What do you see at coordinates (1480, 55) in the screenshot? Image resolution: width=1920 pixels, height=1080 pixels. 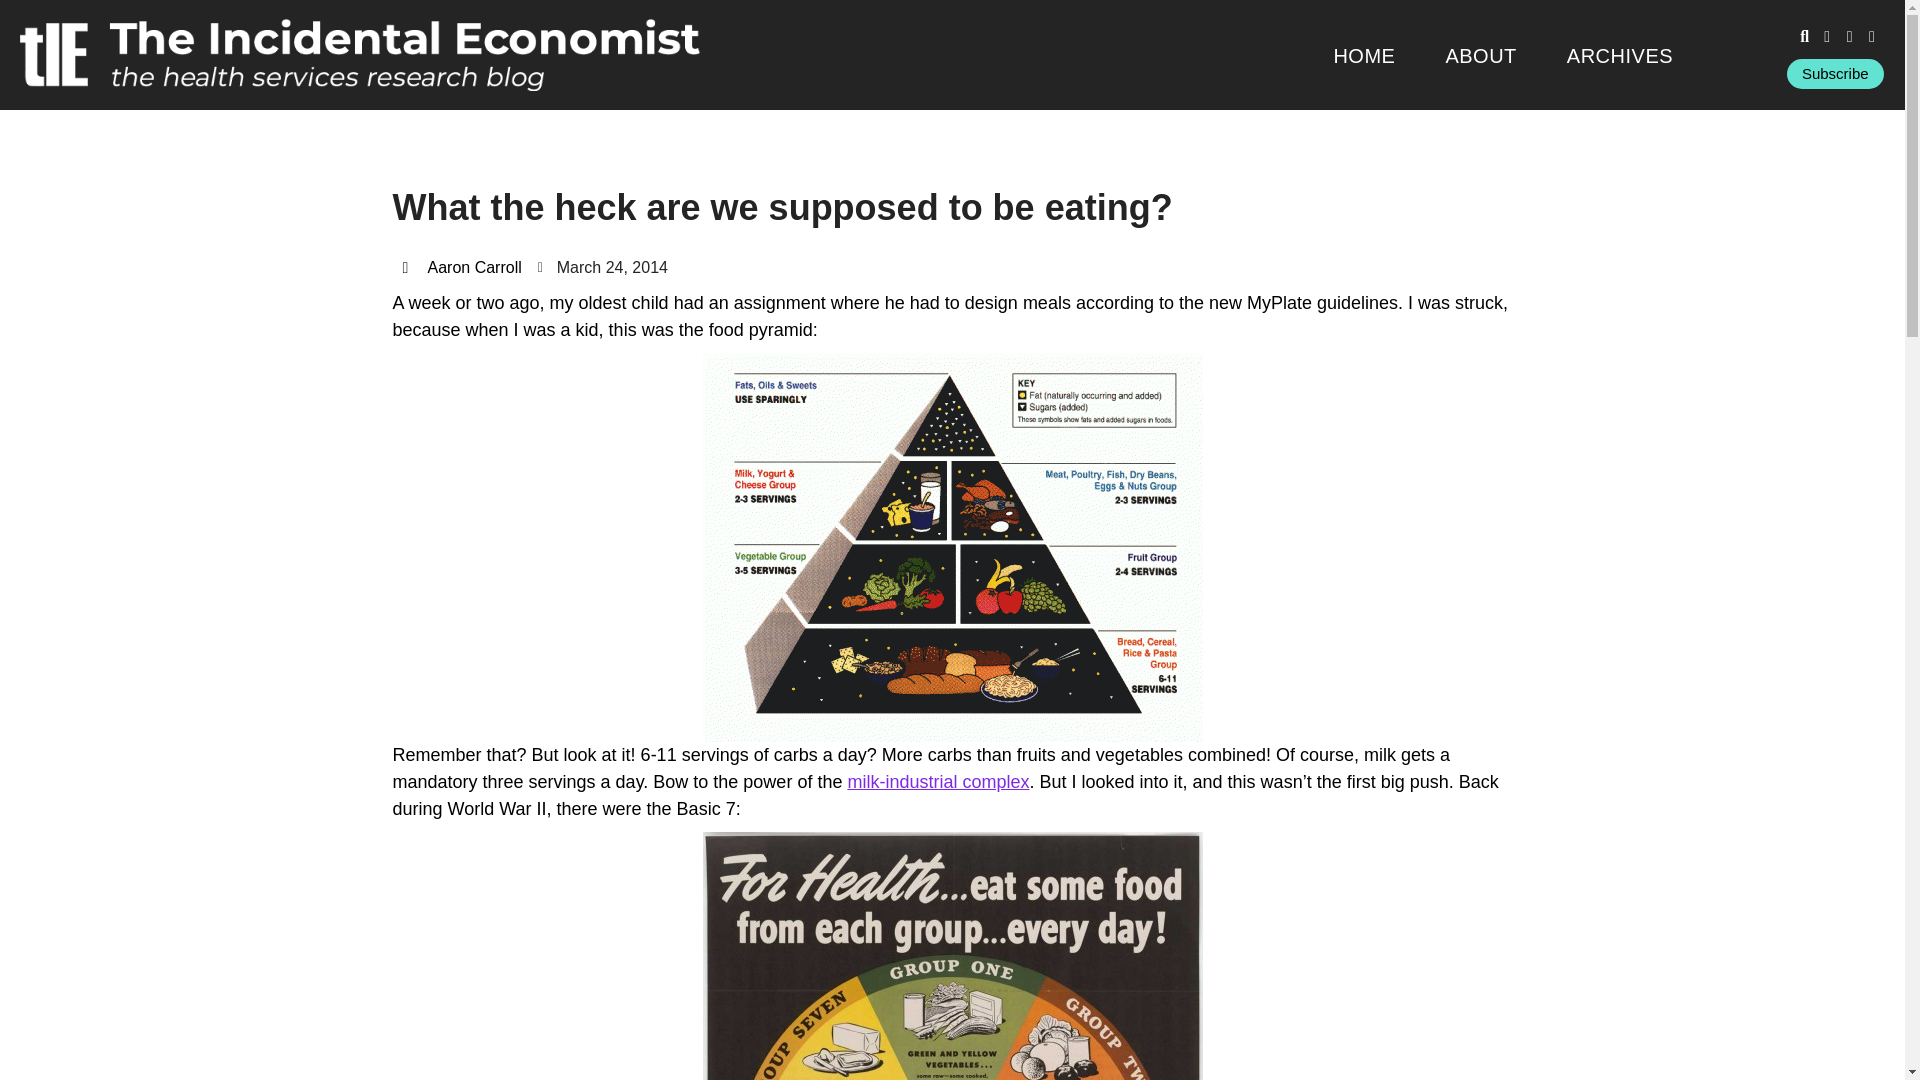 I see `ABOUT` at bounding box center [1480, 55].